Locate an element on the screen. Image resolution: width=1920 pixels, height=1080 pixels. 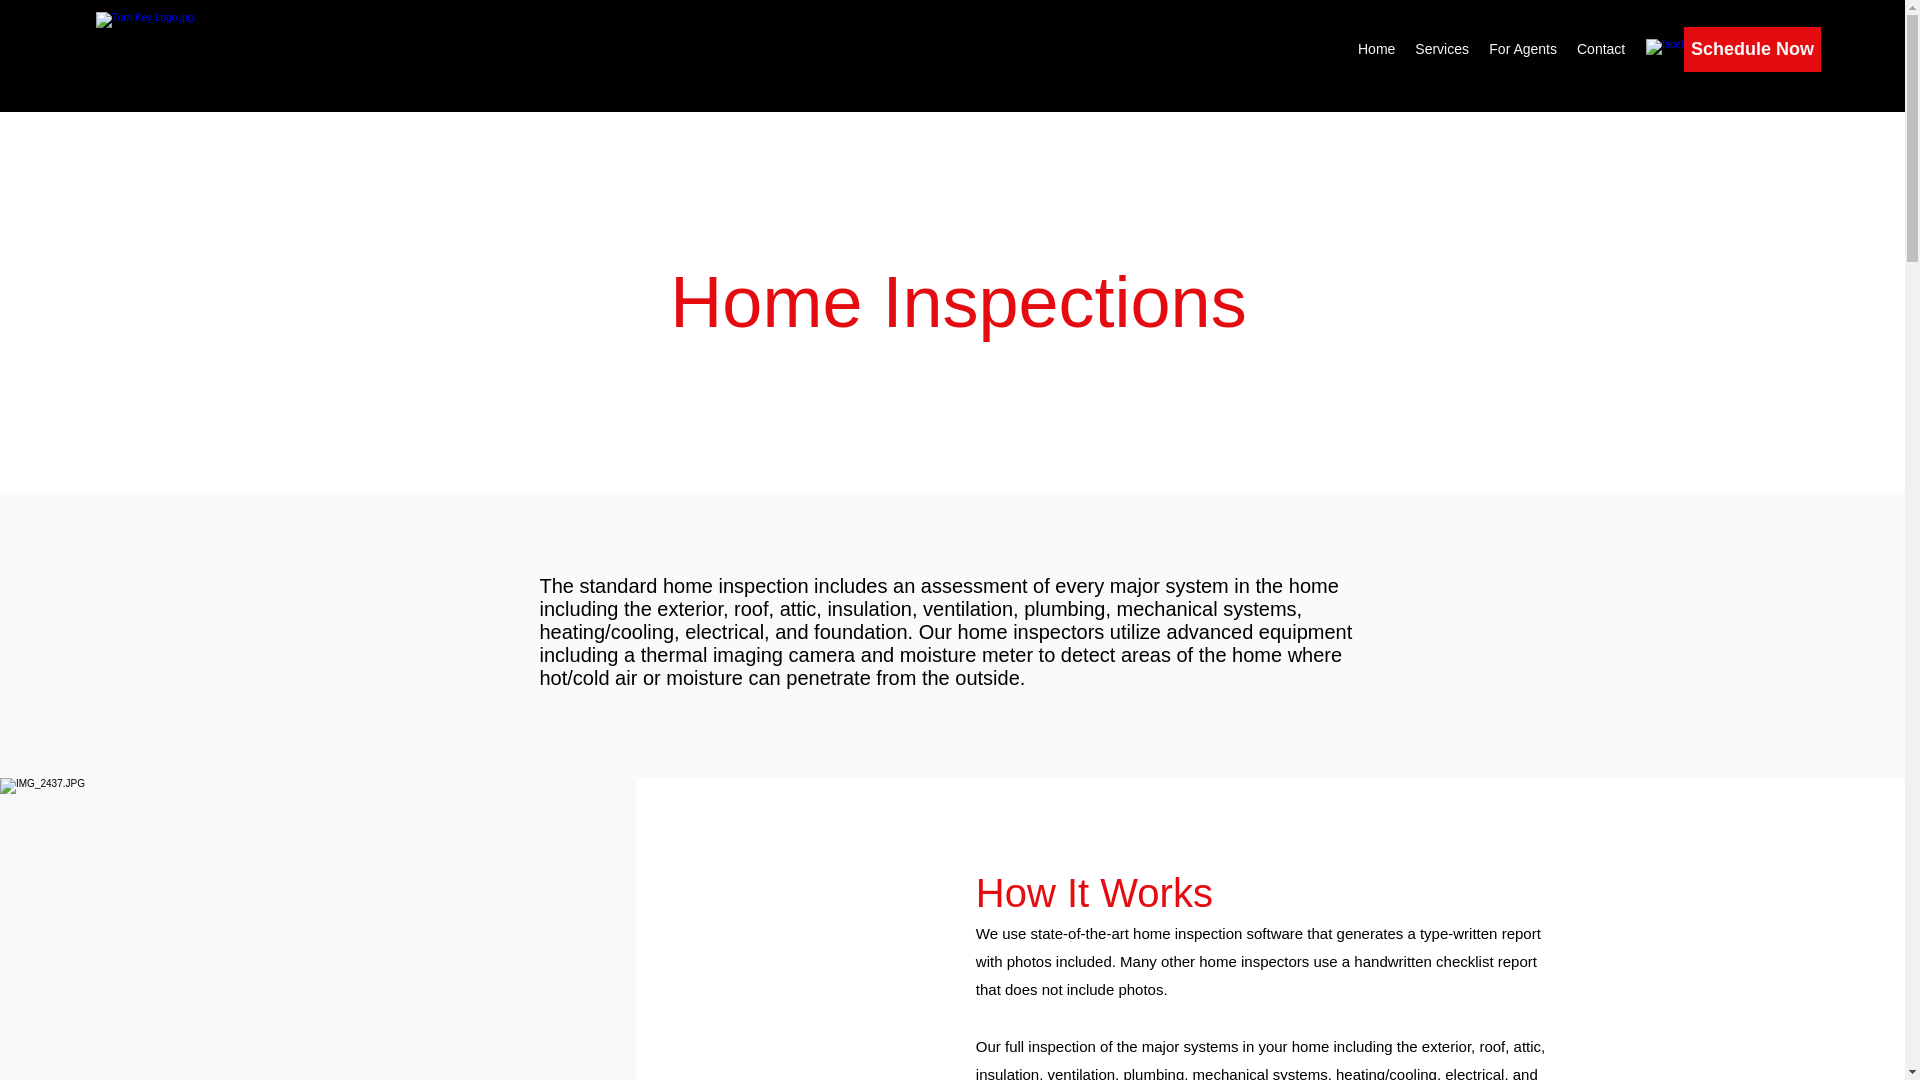
Services is located at coordinates (1442, 48).